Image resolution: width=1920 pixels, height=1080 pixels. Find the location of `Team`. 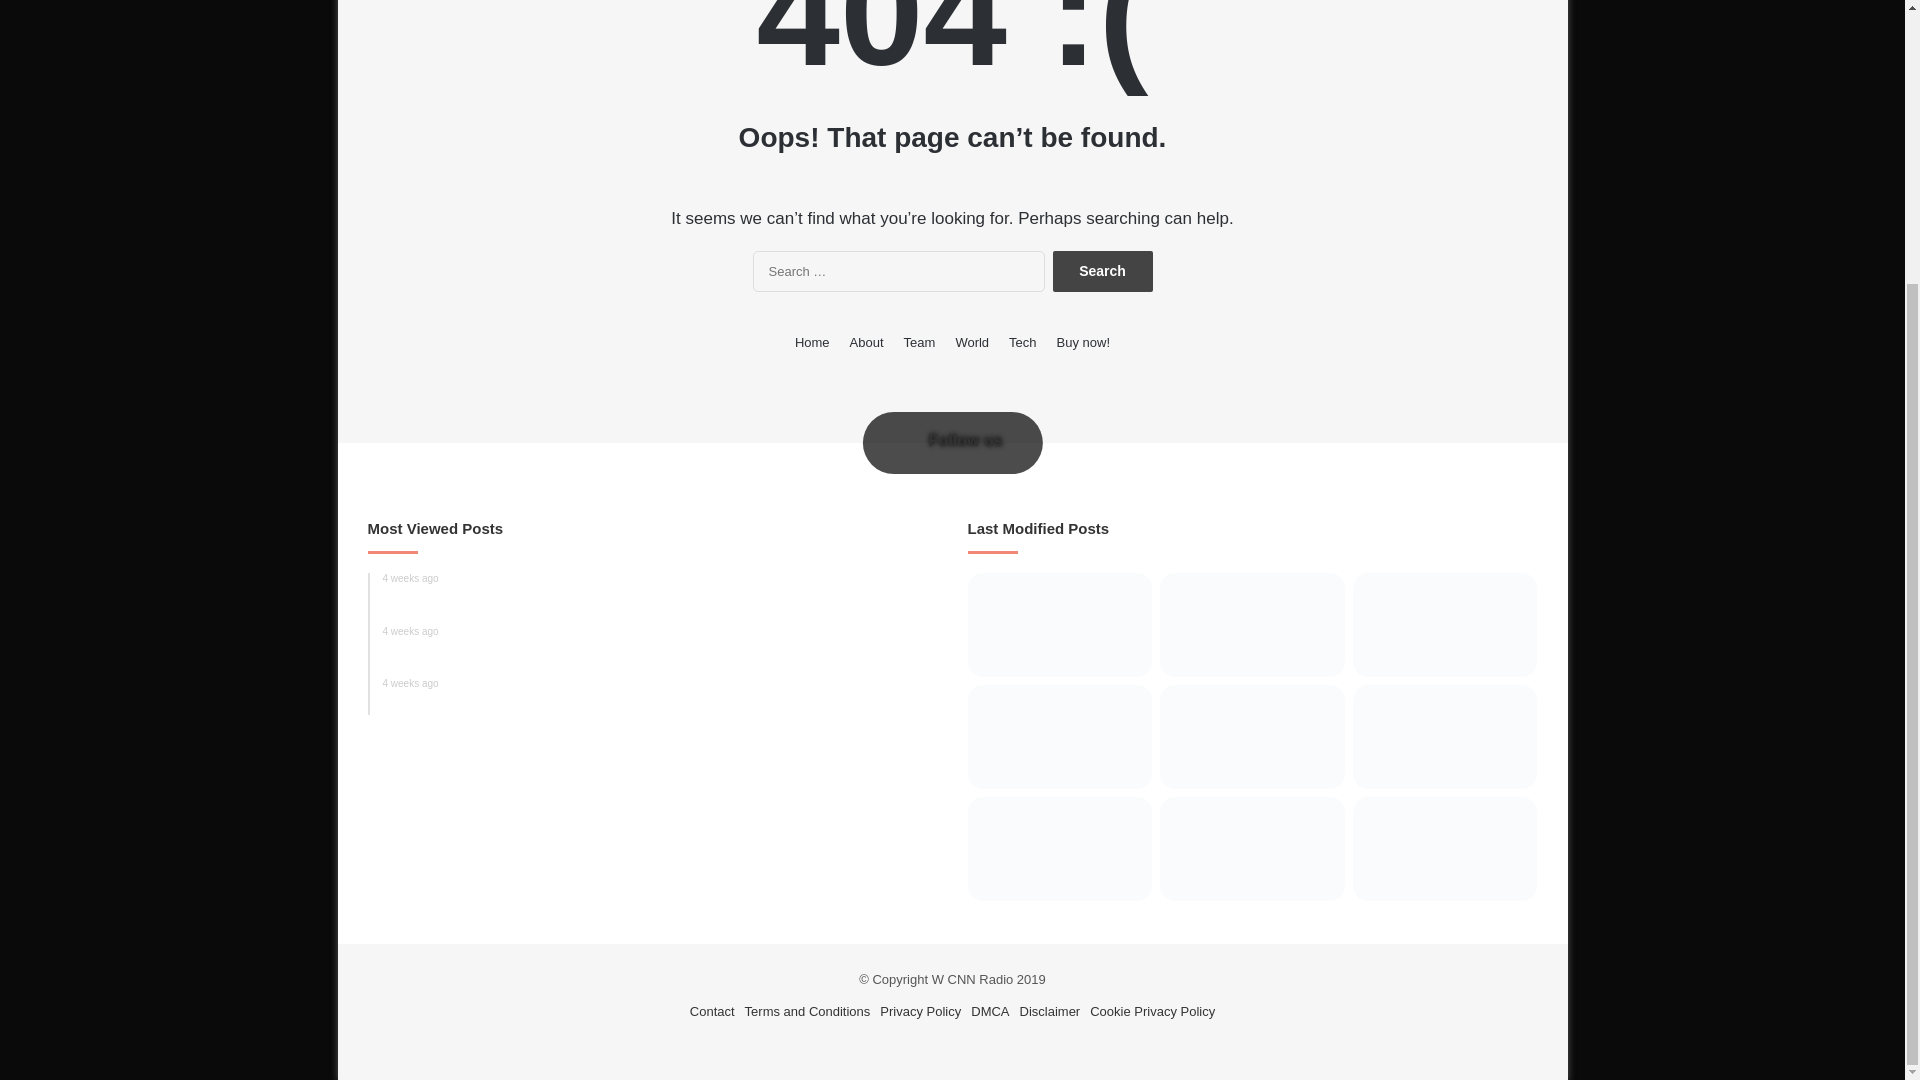

Team is located at coordinates (659, 592).